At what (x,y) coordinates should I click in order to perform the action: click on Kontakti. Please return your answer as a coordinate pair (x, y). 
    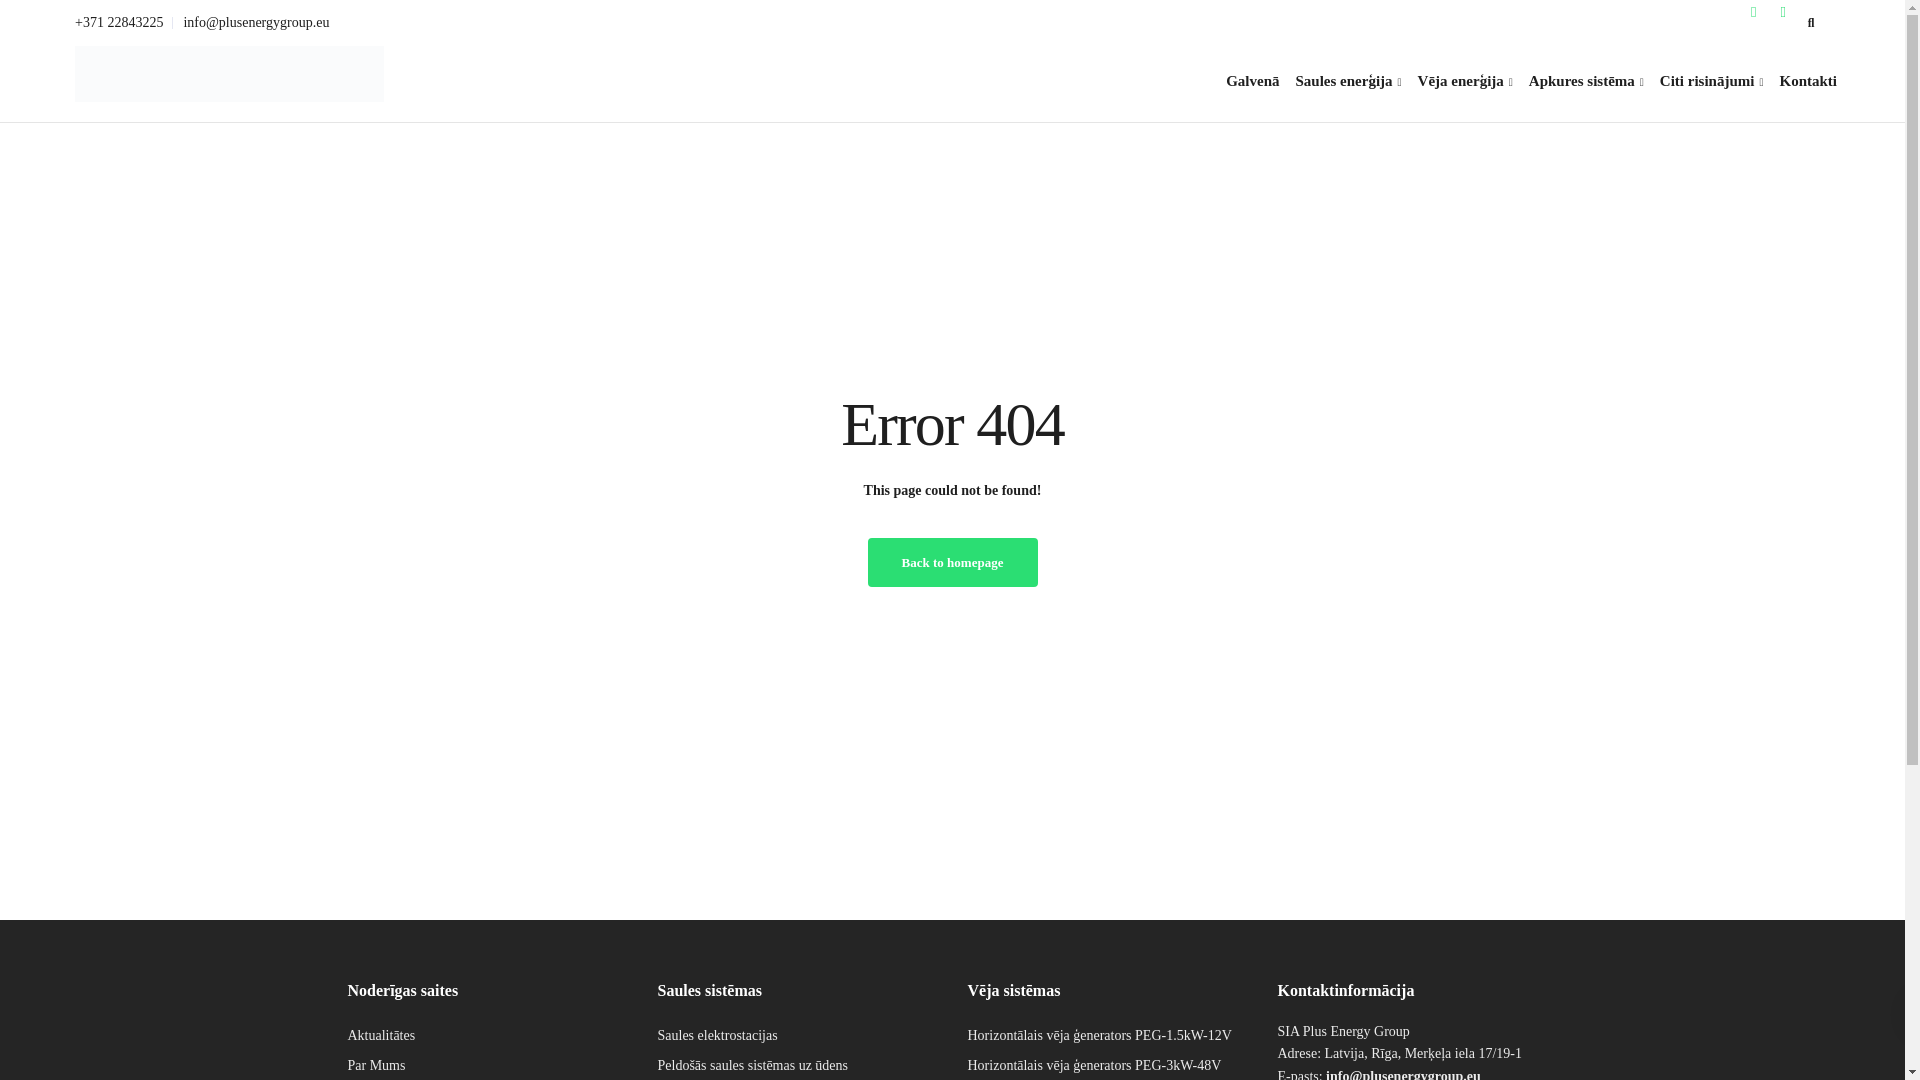
    Looking at the image, I should click on (1808, 80).